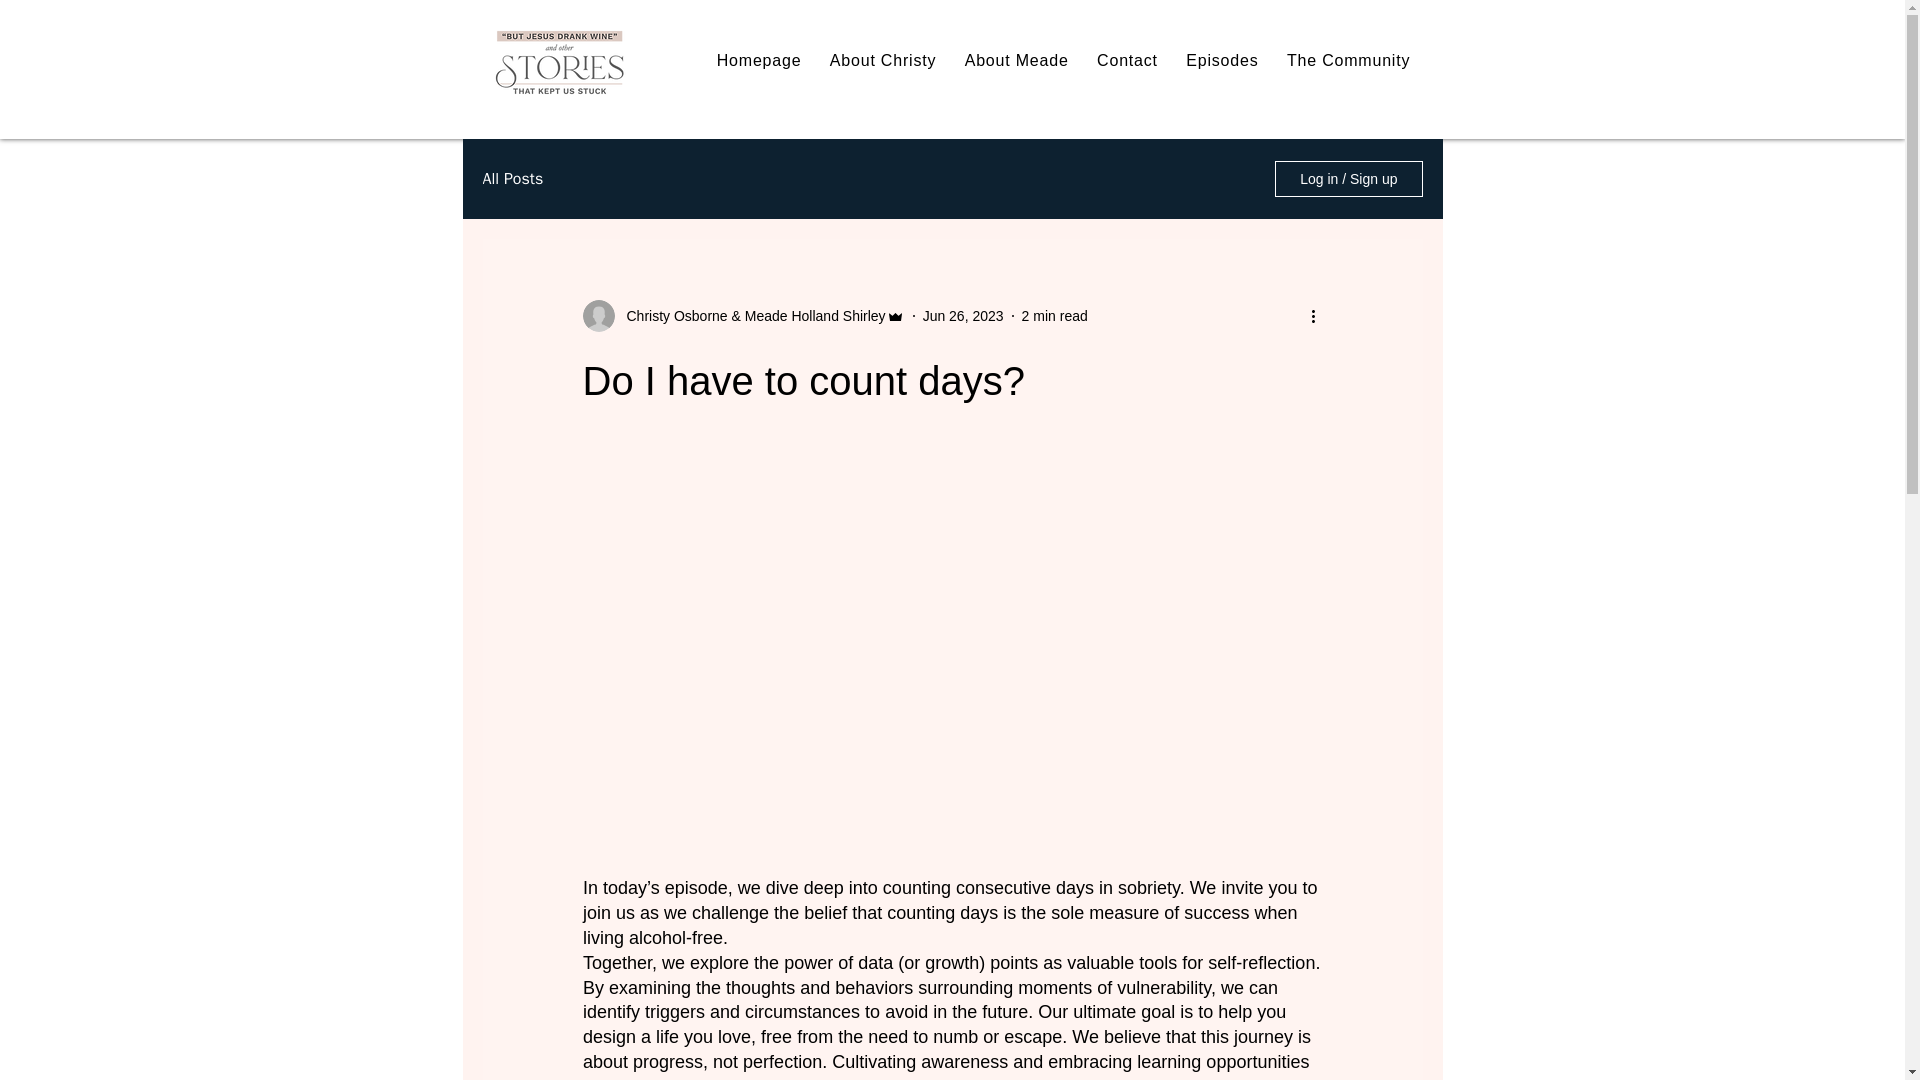 This screenshot has height=1080, width=1920. What do you see at coordinates (964, 316) in the screenshot?
I see `Jun 26, 2023` at bounding box center [964, 316].